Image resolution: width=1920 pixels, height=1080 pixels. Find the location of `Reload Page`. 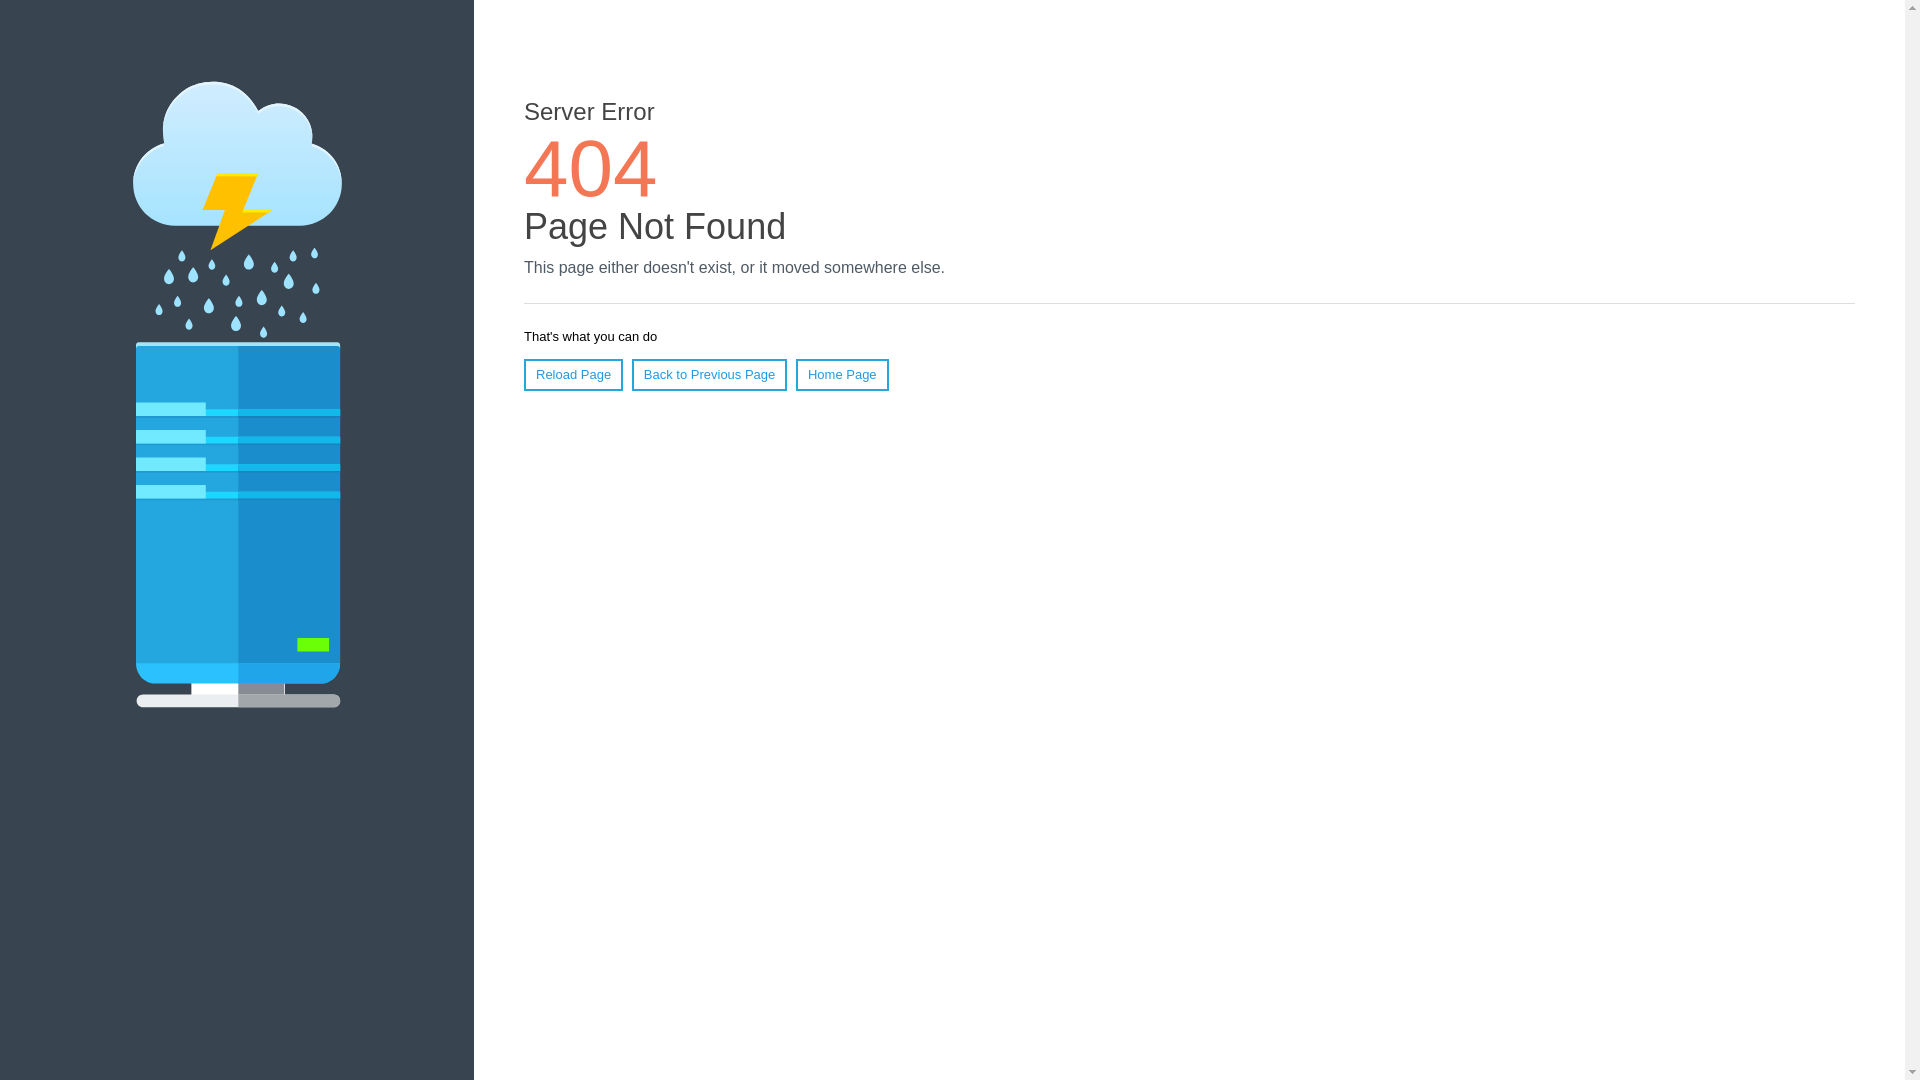

Reload Page is located at coordinates (574, 375).